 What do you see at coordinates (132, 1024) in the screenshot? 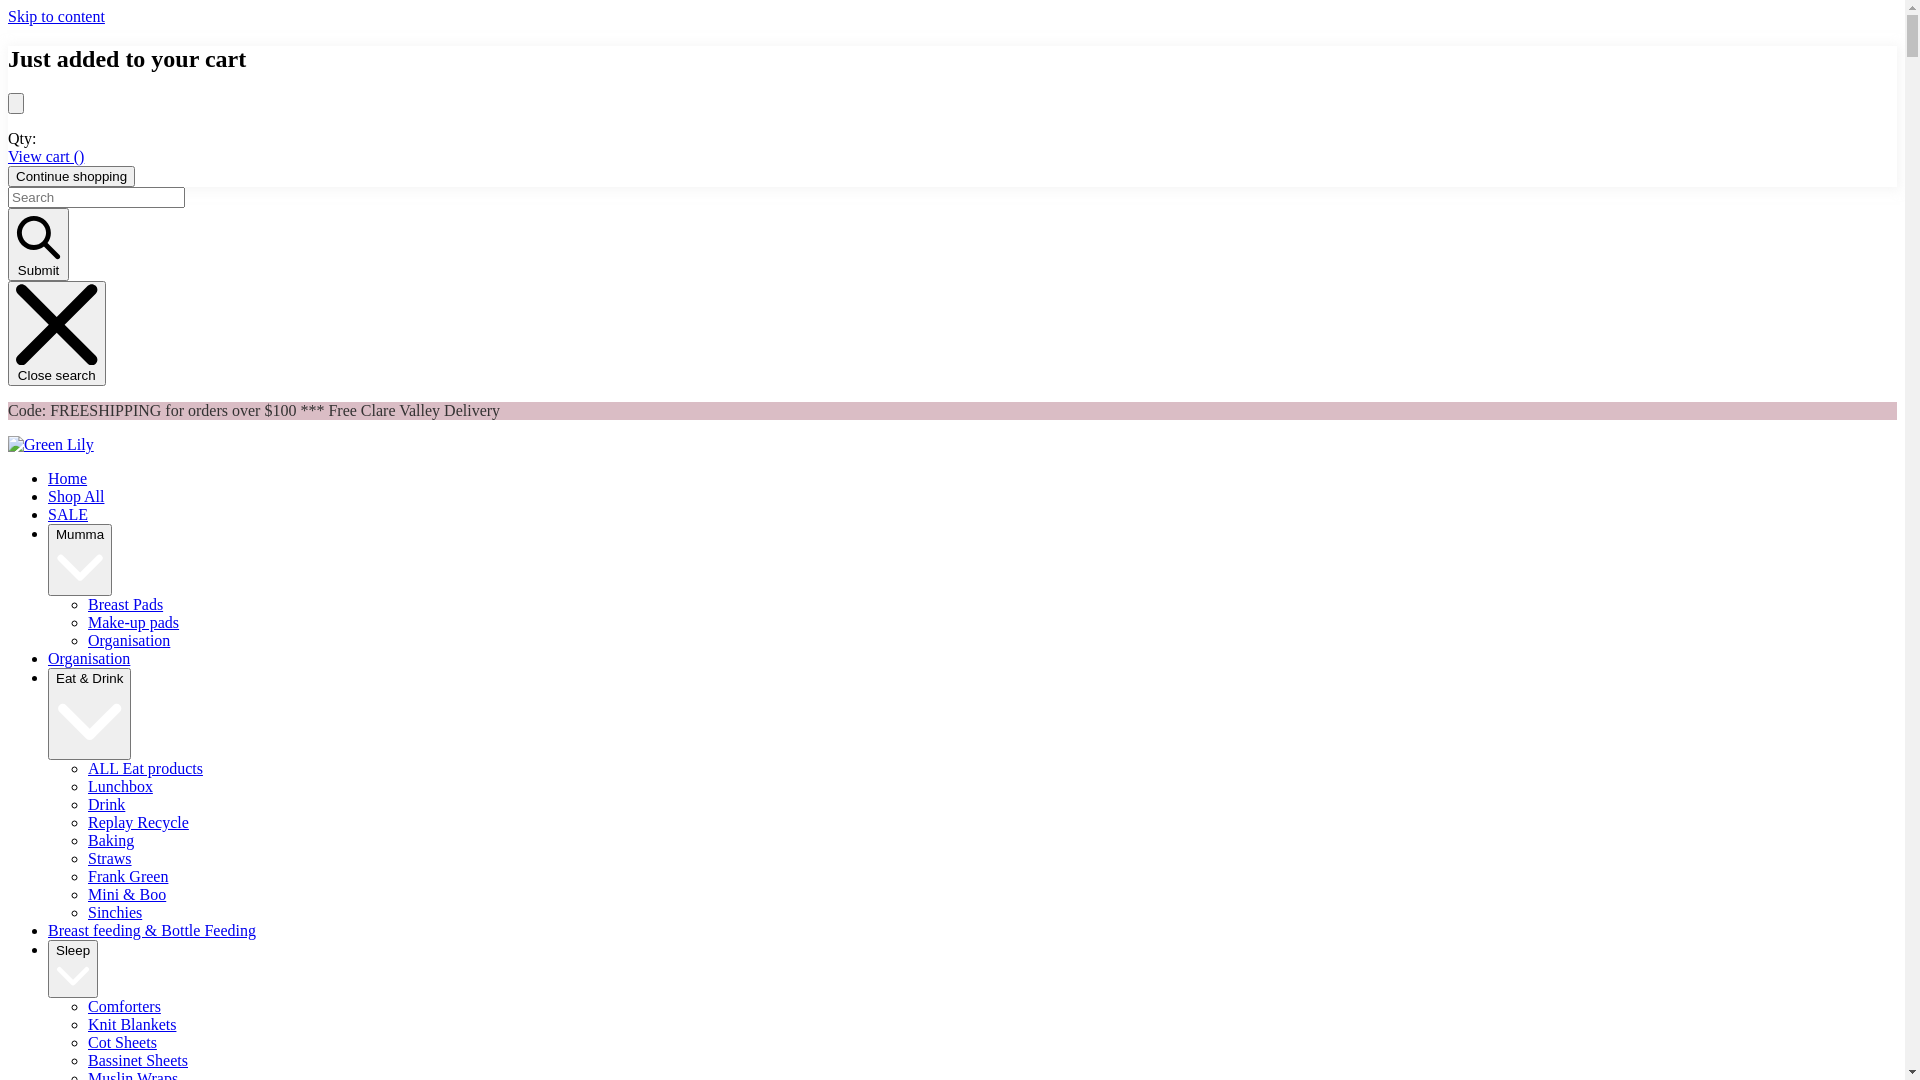
I see `Knit Blankets` at bounding box center [132, 1024].